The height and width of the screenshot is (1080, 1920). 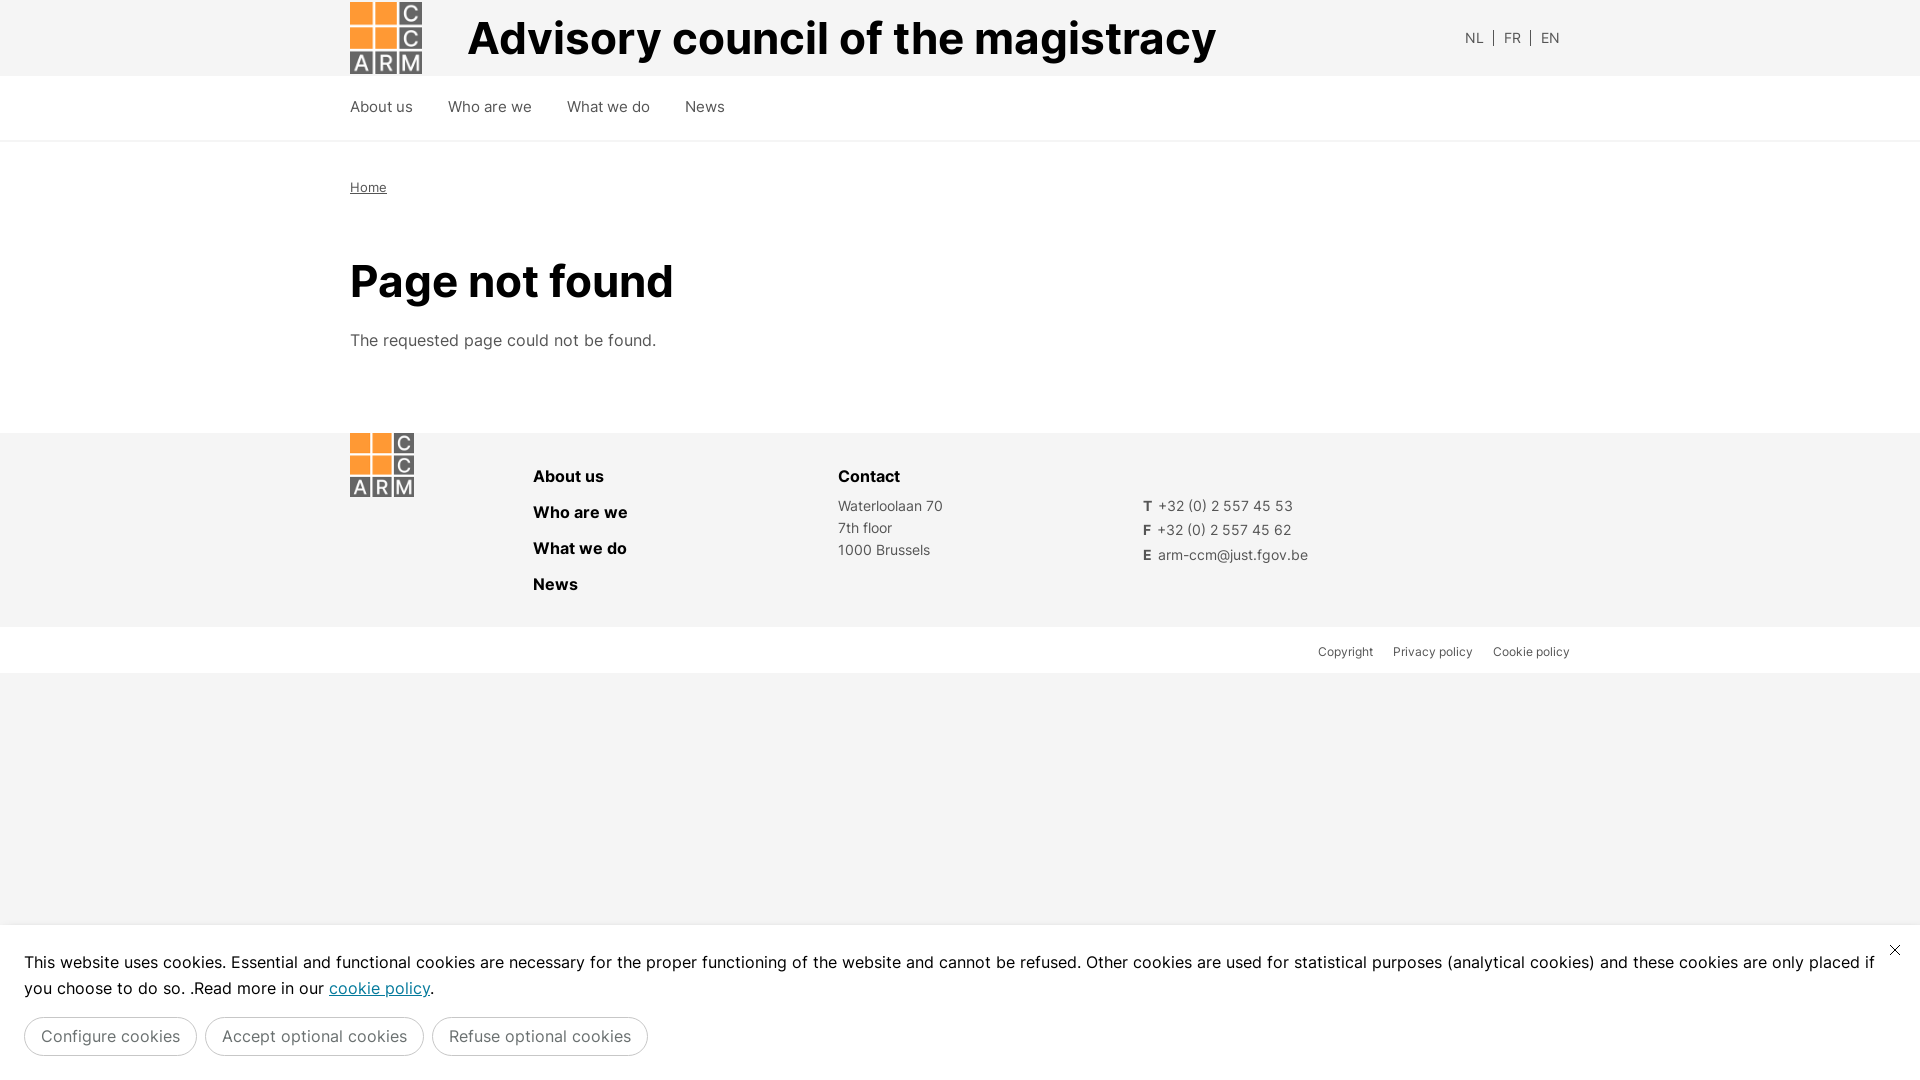 What do you see at coordinates (686, 512) in the screenshot?
I see `Who are we` at bounding box center [686, 512].